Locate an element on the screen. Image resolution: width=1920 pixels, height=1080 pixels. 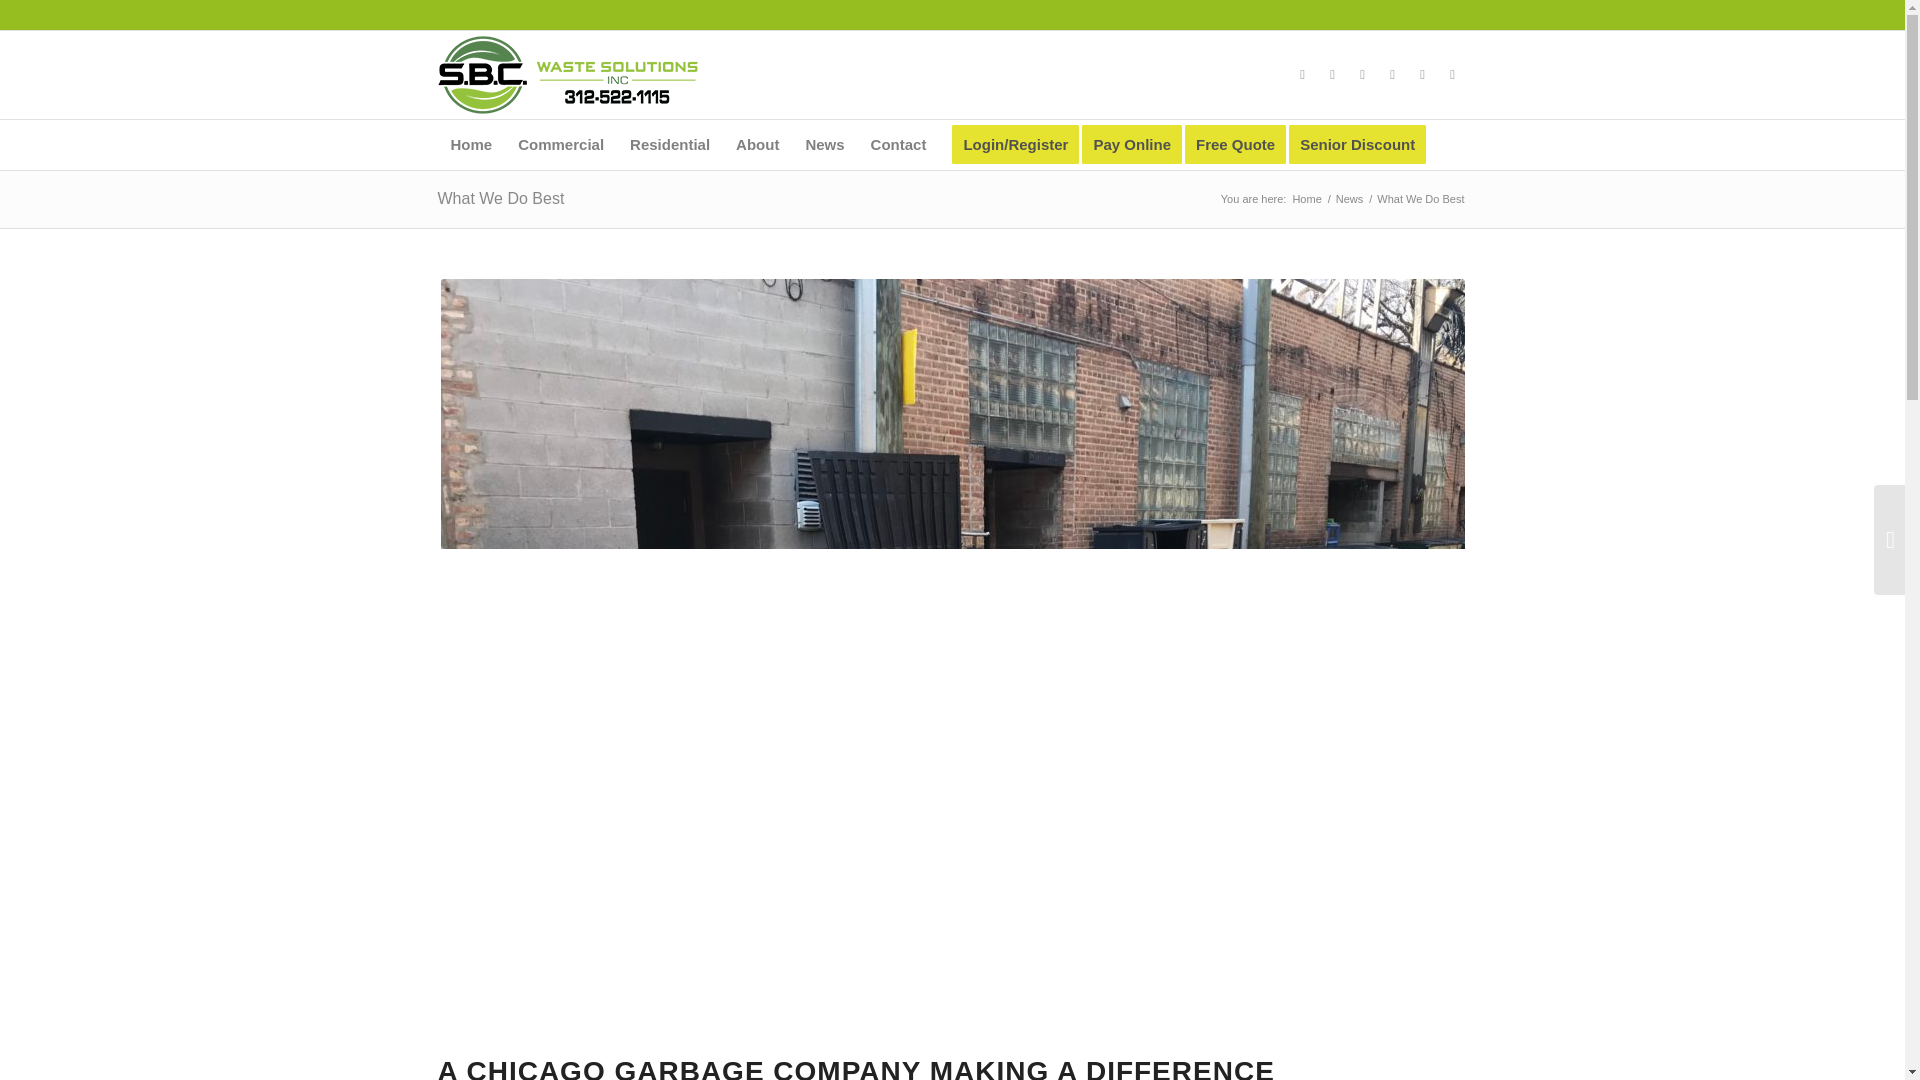
Commercial is located at coordinates (560, 144).